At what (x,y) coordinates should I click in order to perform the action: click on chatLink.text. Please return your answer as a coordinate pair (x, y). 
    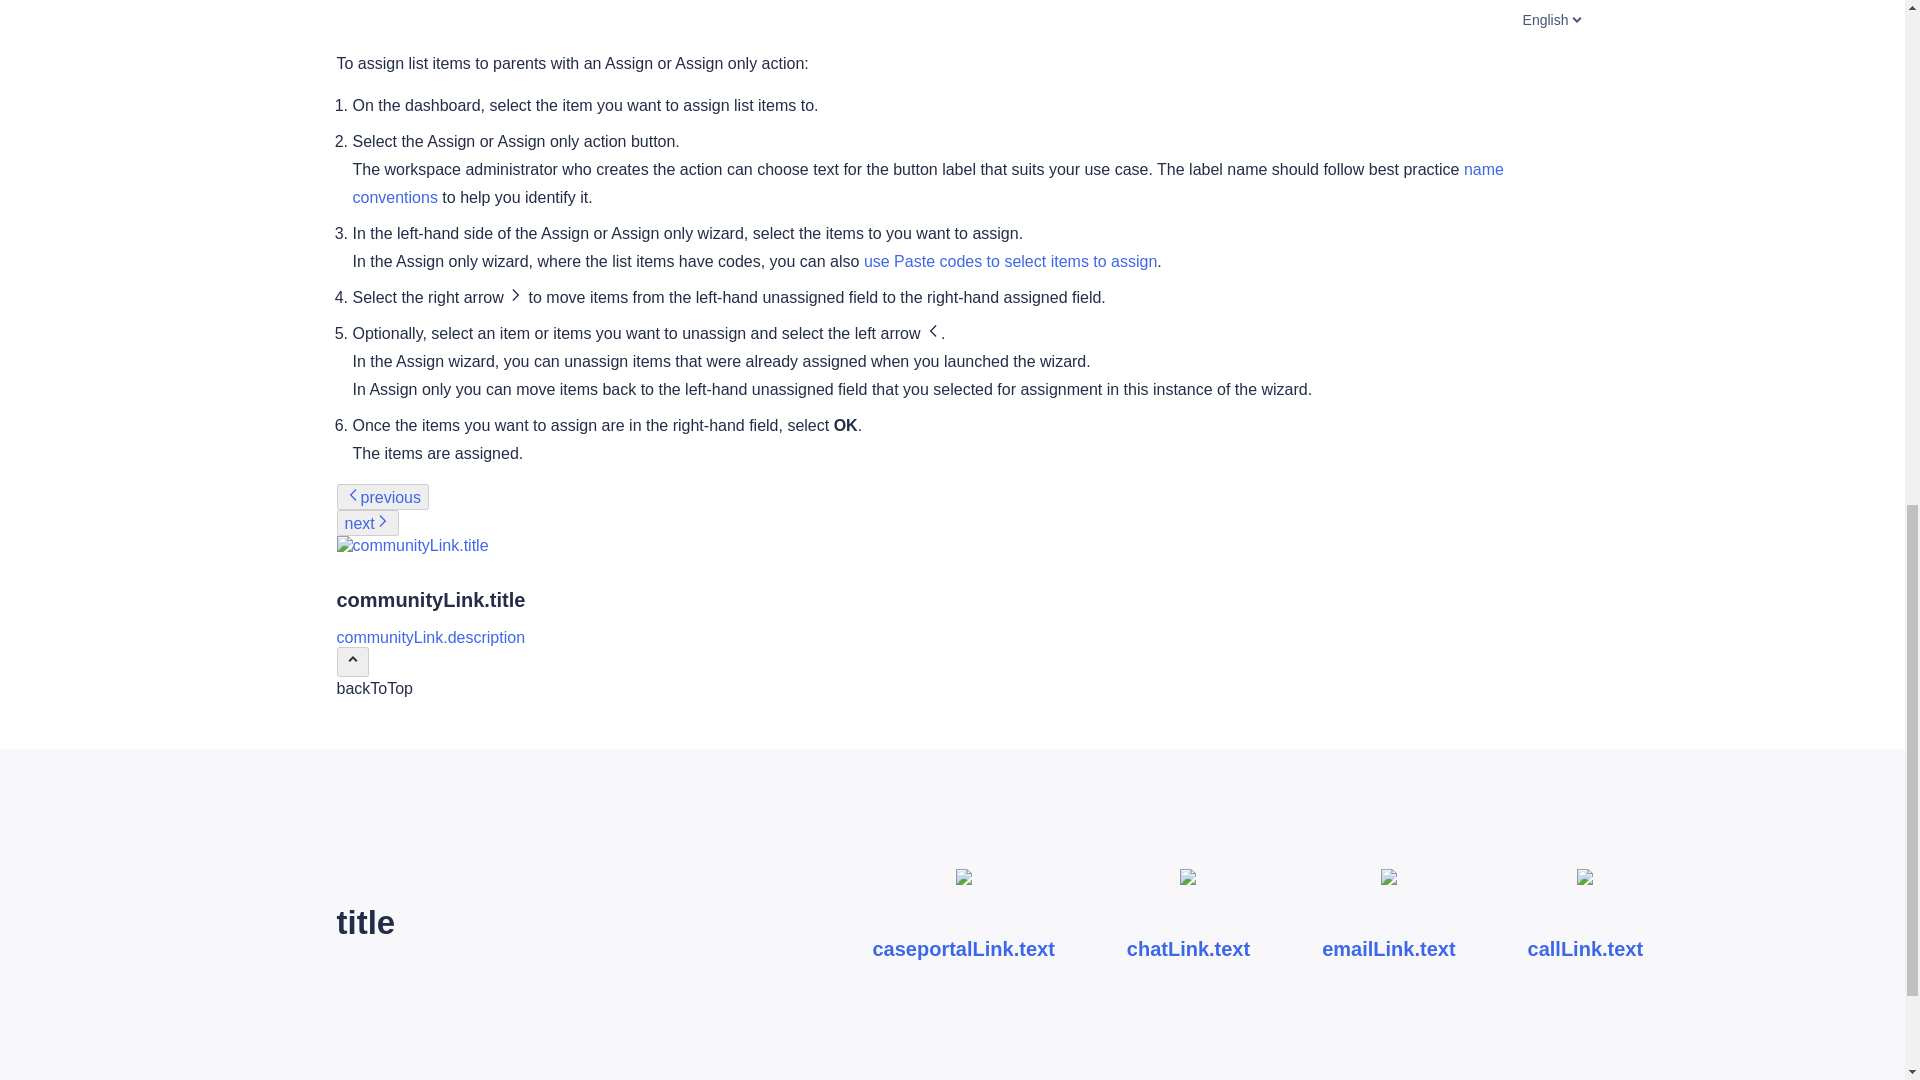
    Looking at the image, I should click on (1188, 922).